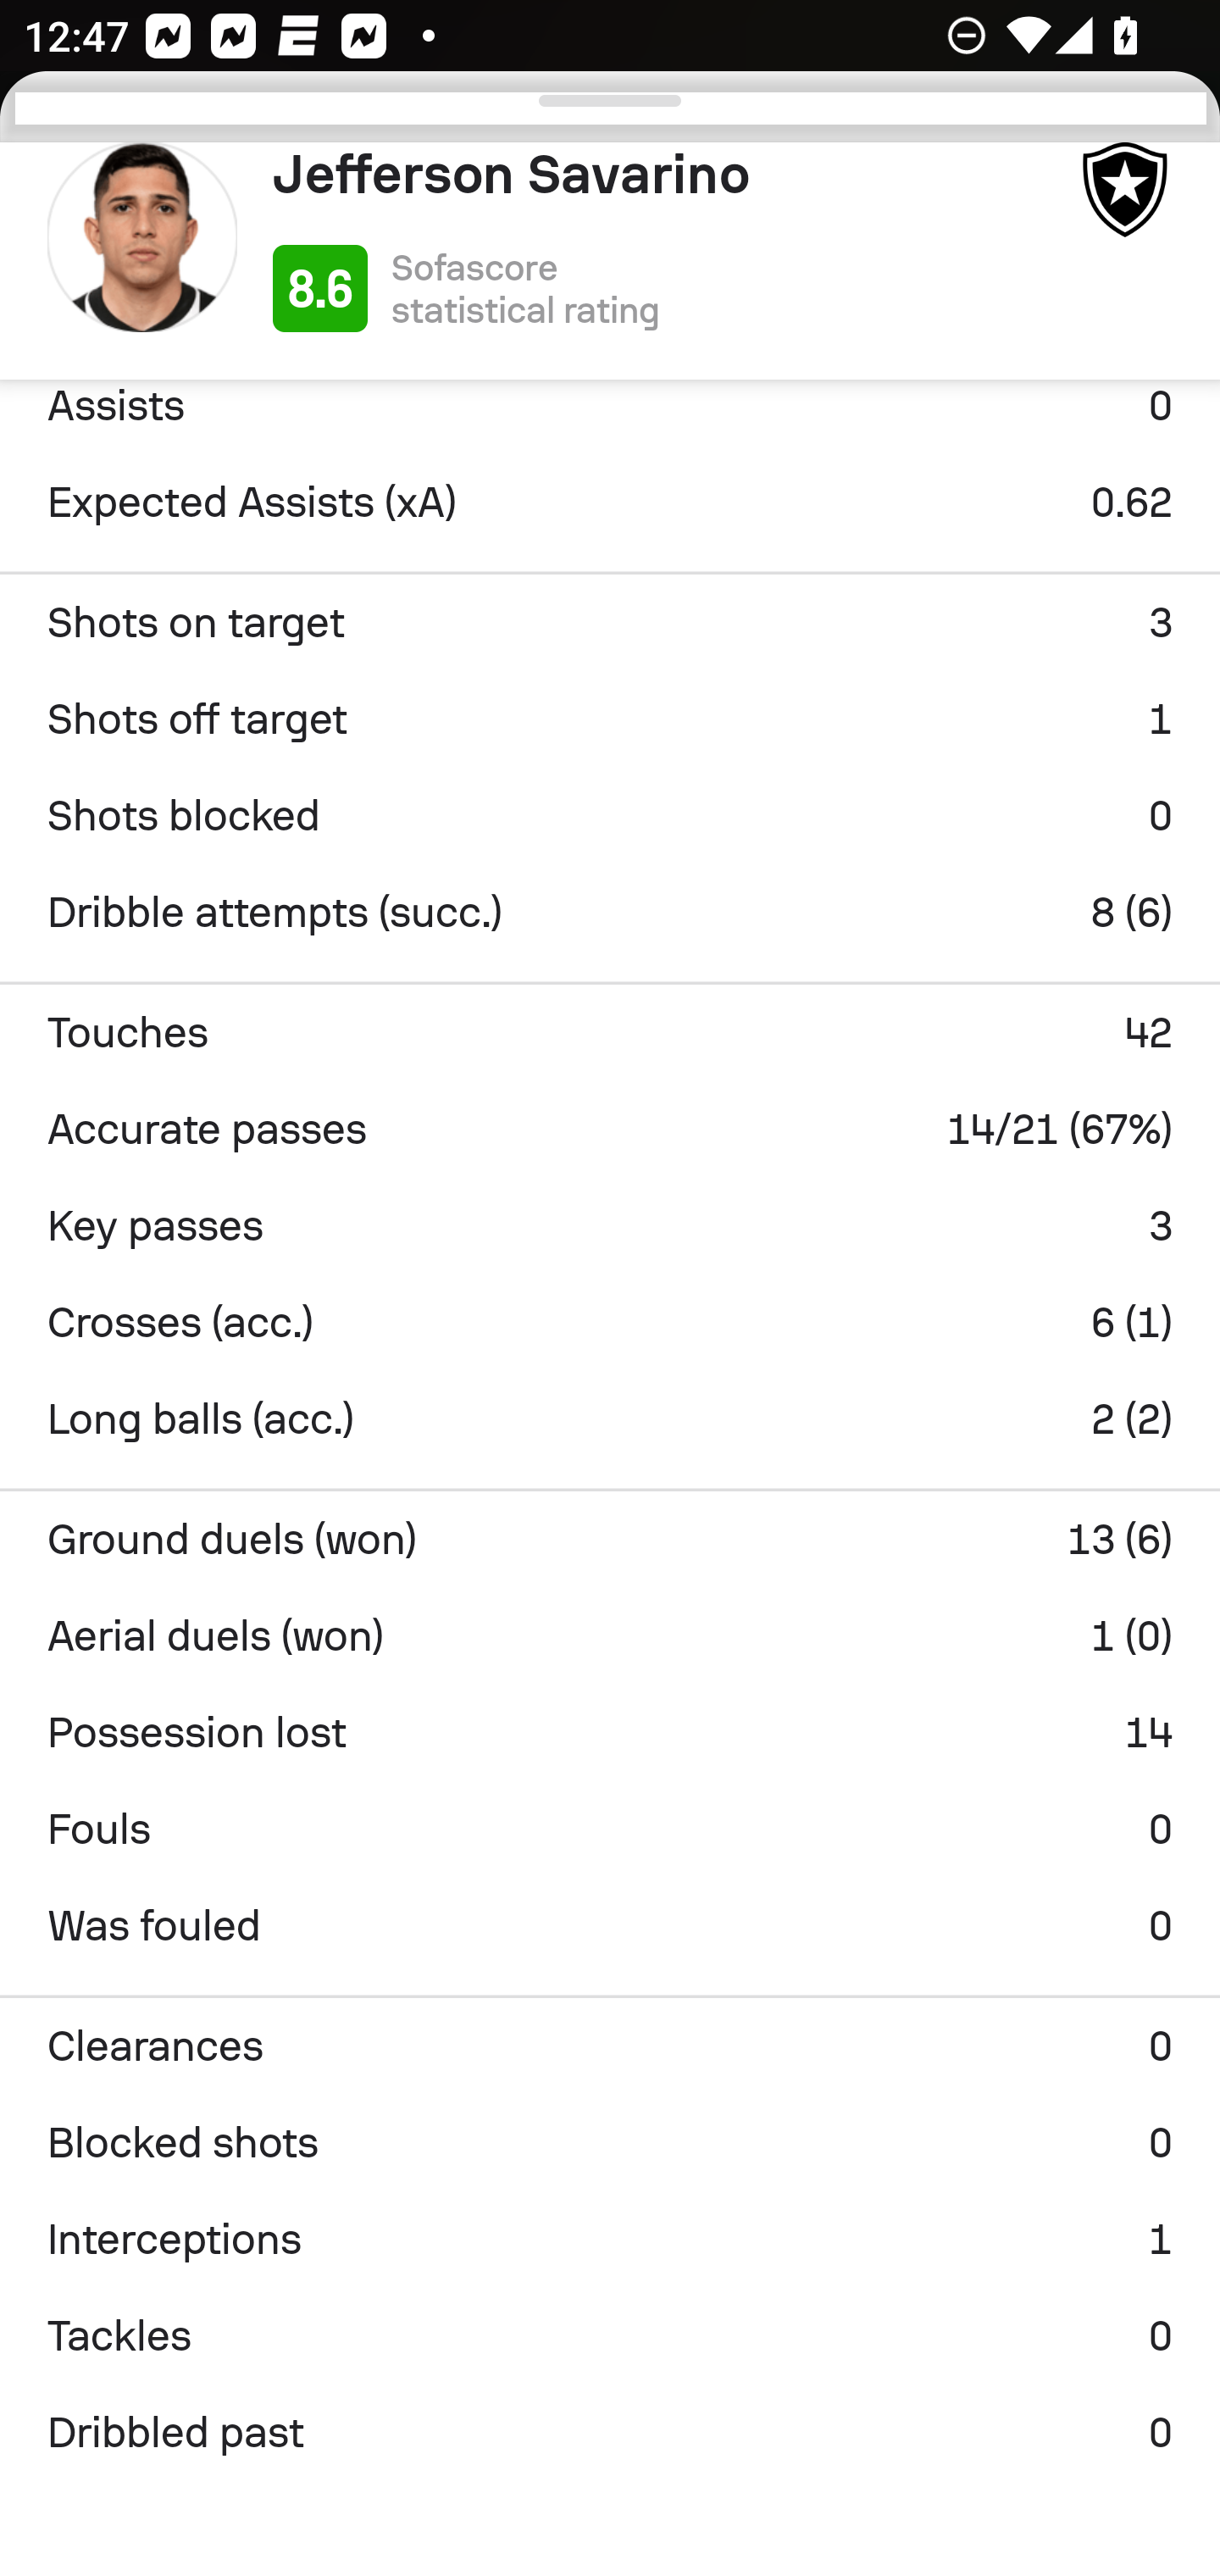  I want to click on Shots on target 3, so click(610, 623).